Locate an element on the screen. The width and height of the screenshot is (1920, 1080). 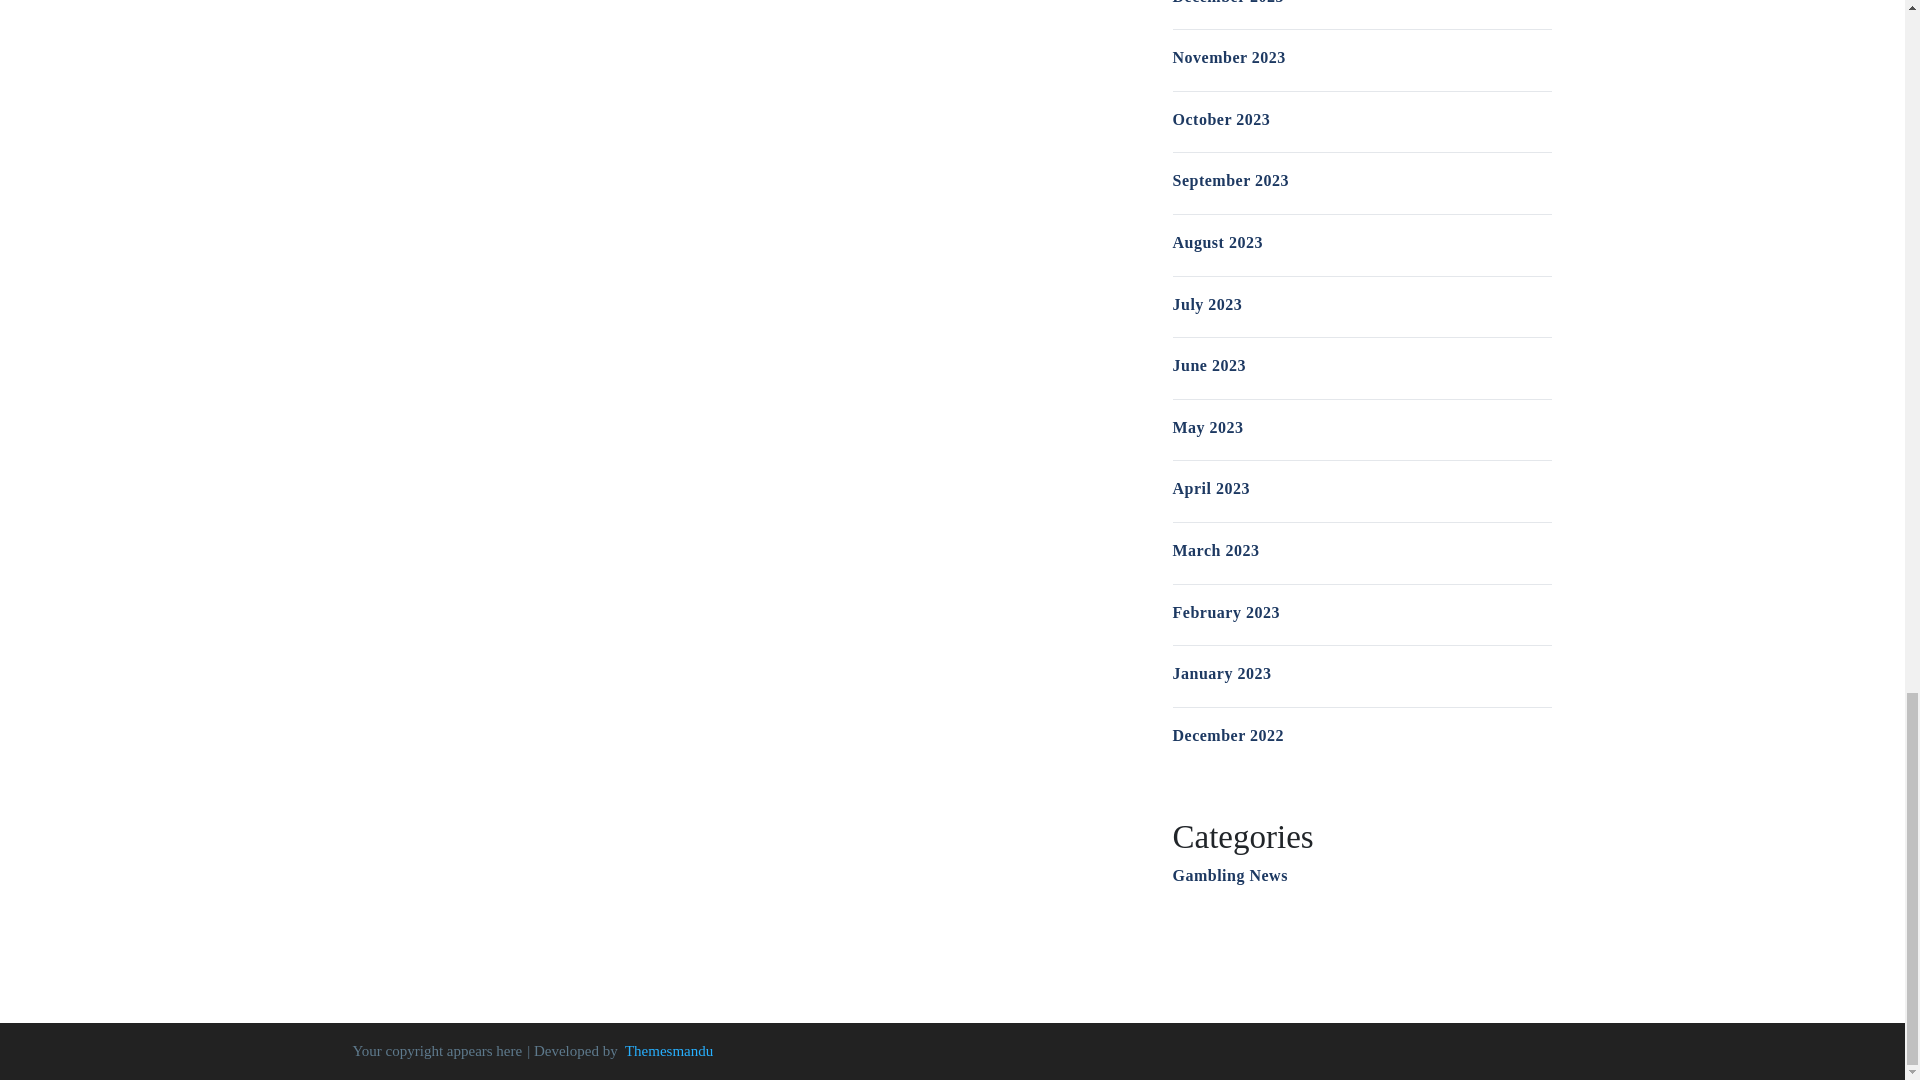
October 2023 is located at coordinates (1220, 120).